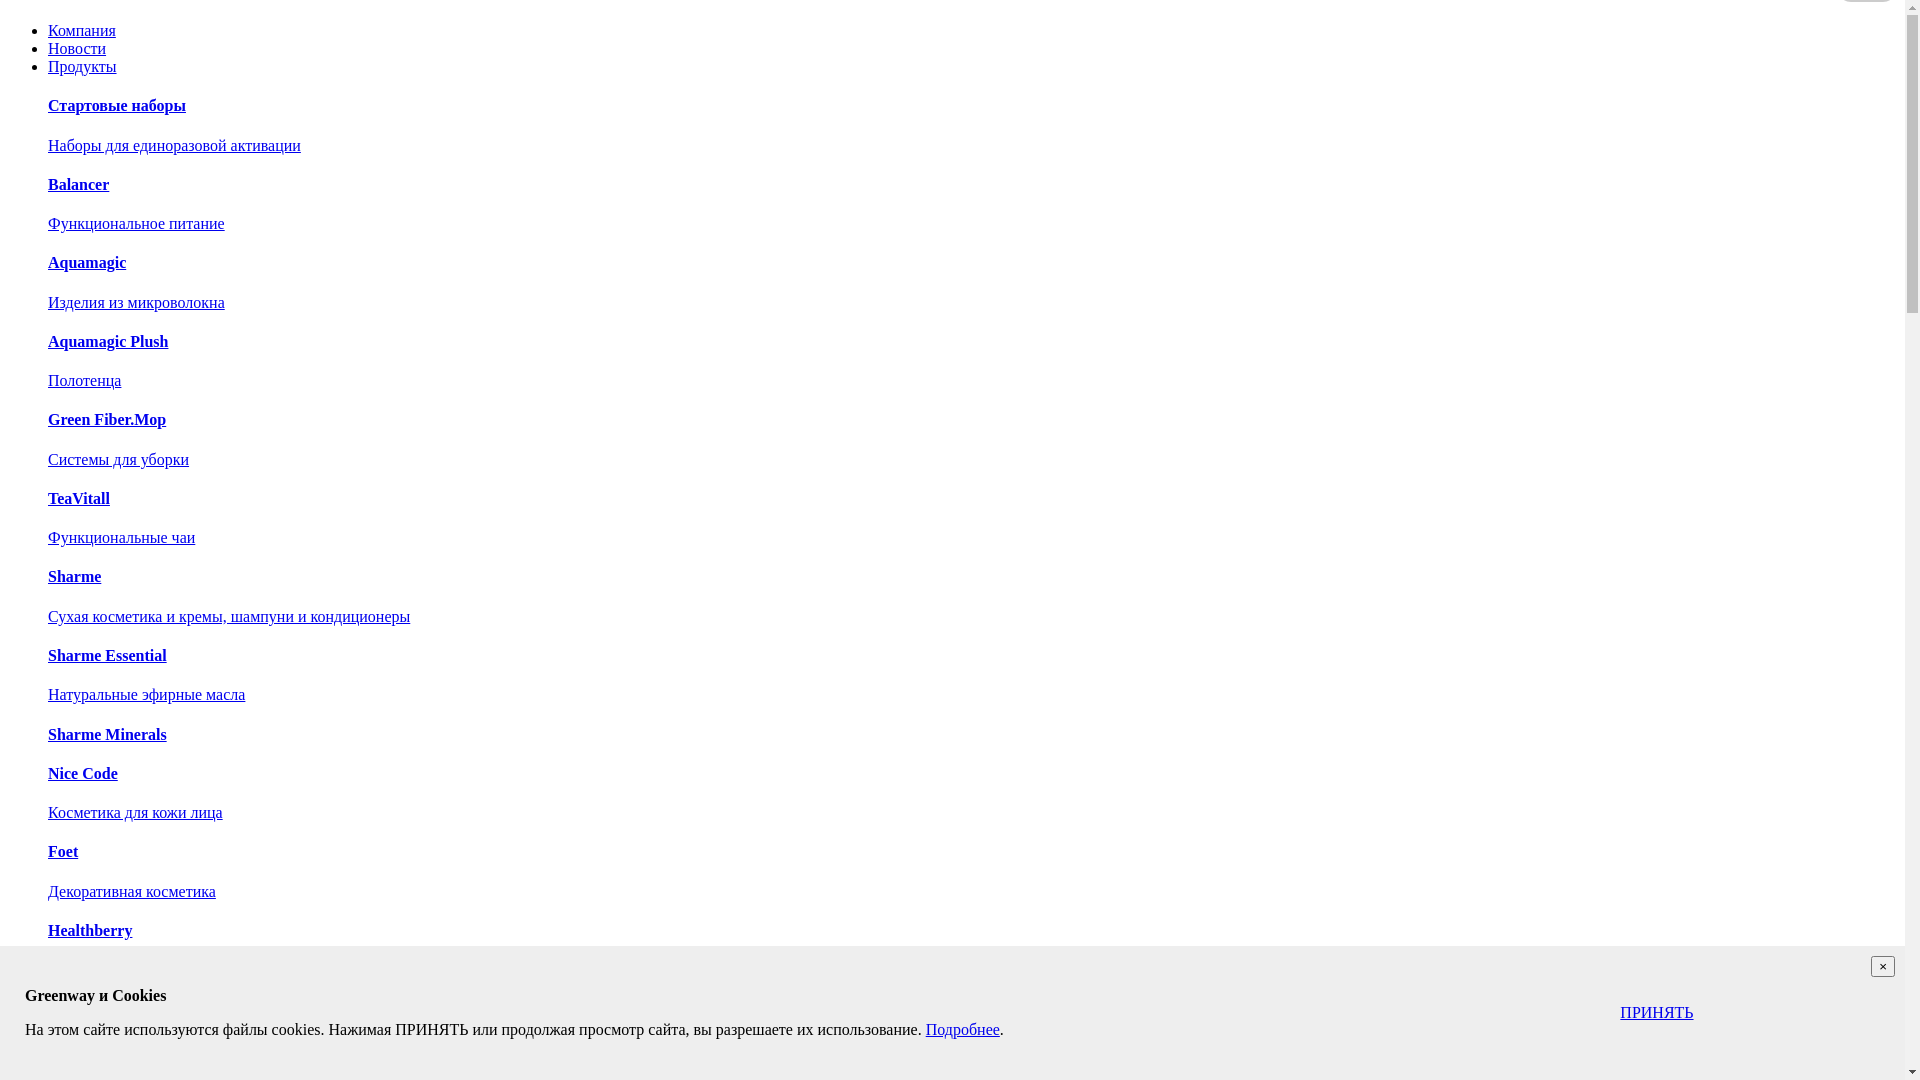 The width and height of the screenshot is (1920, 1080). I want to click on TeaVitall, so click(79, 498).